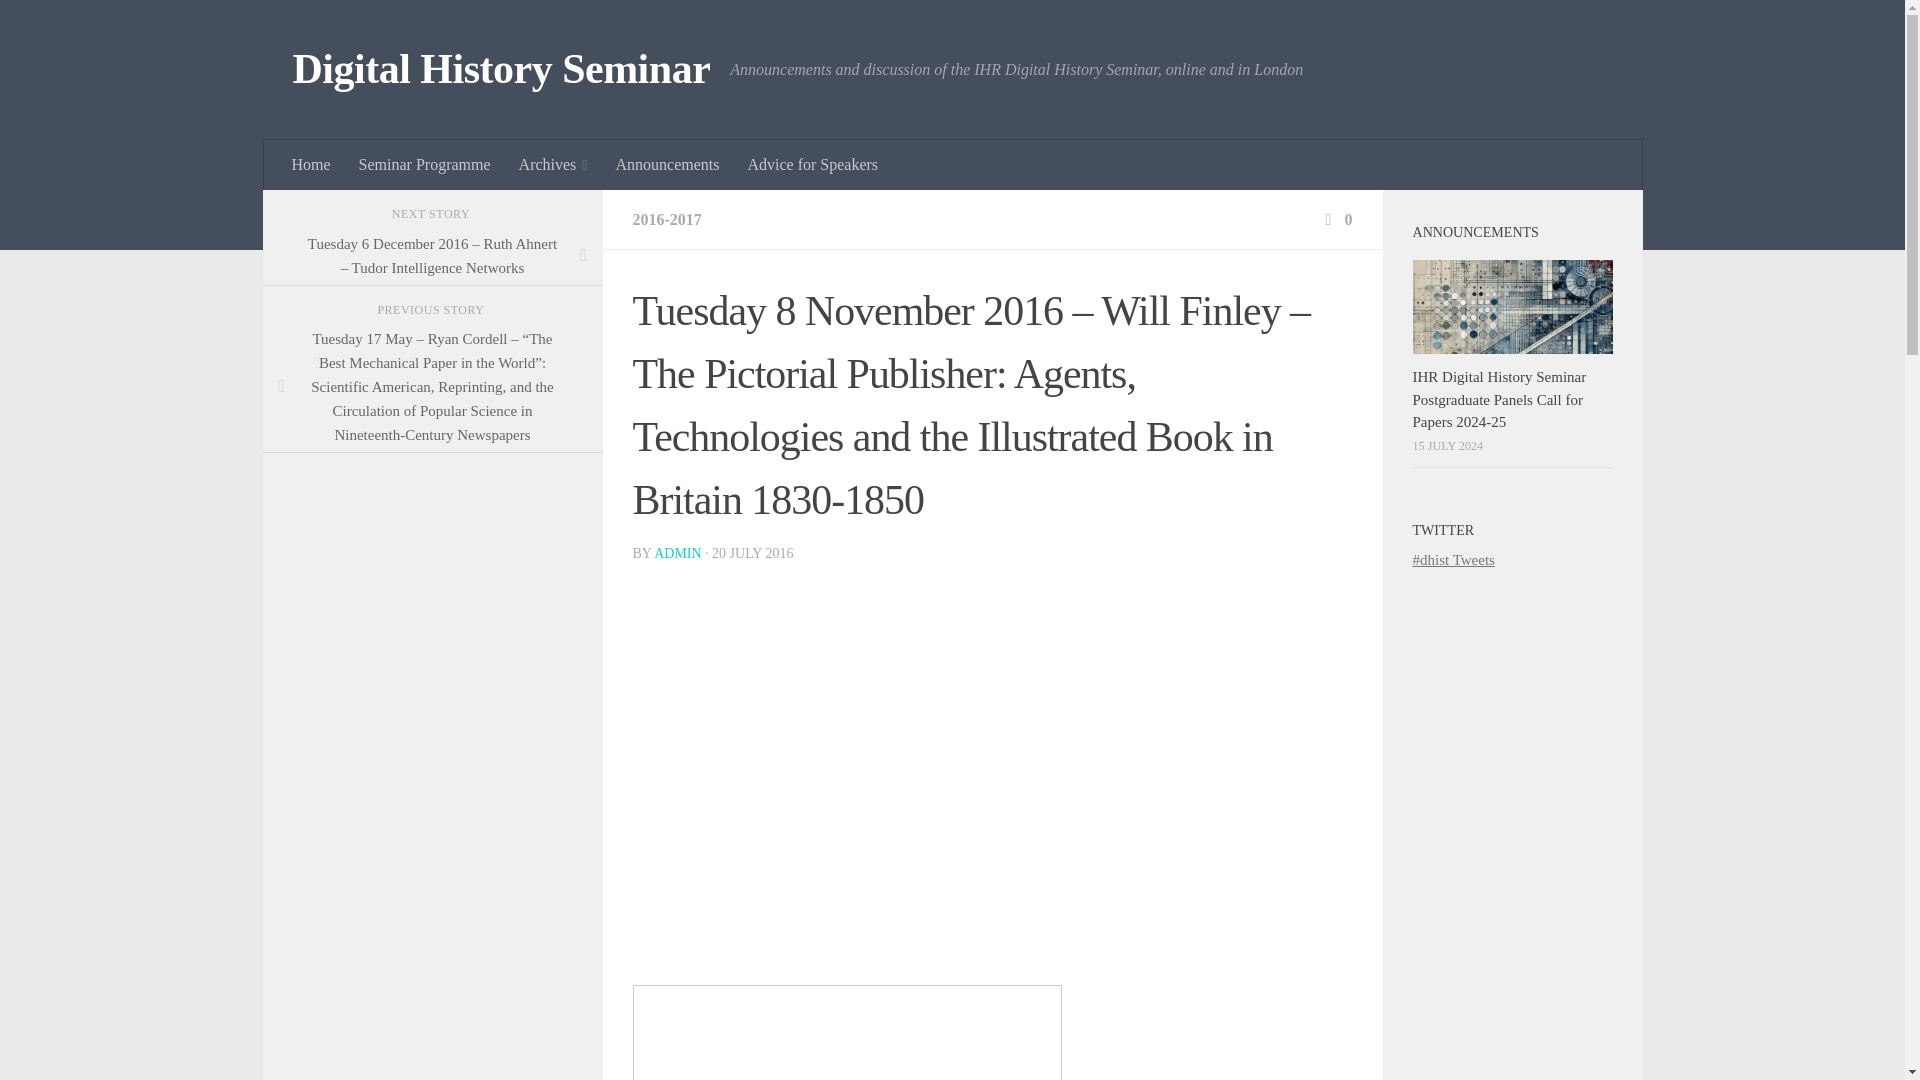  Describe the element at coordinates (677, 553) in the screenshot. I see `ADMIN` at that location.